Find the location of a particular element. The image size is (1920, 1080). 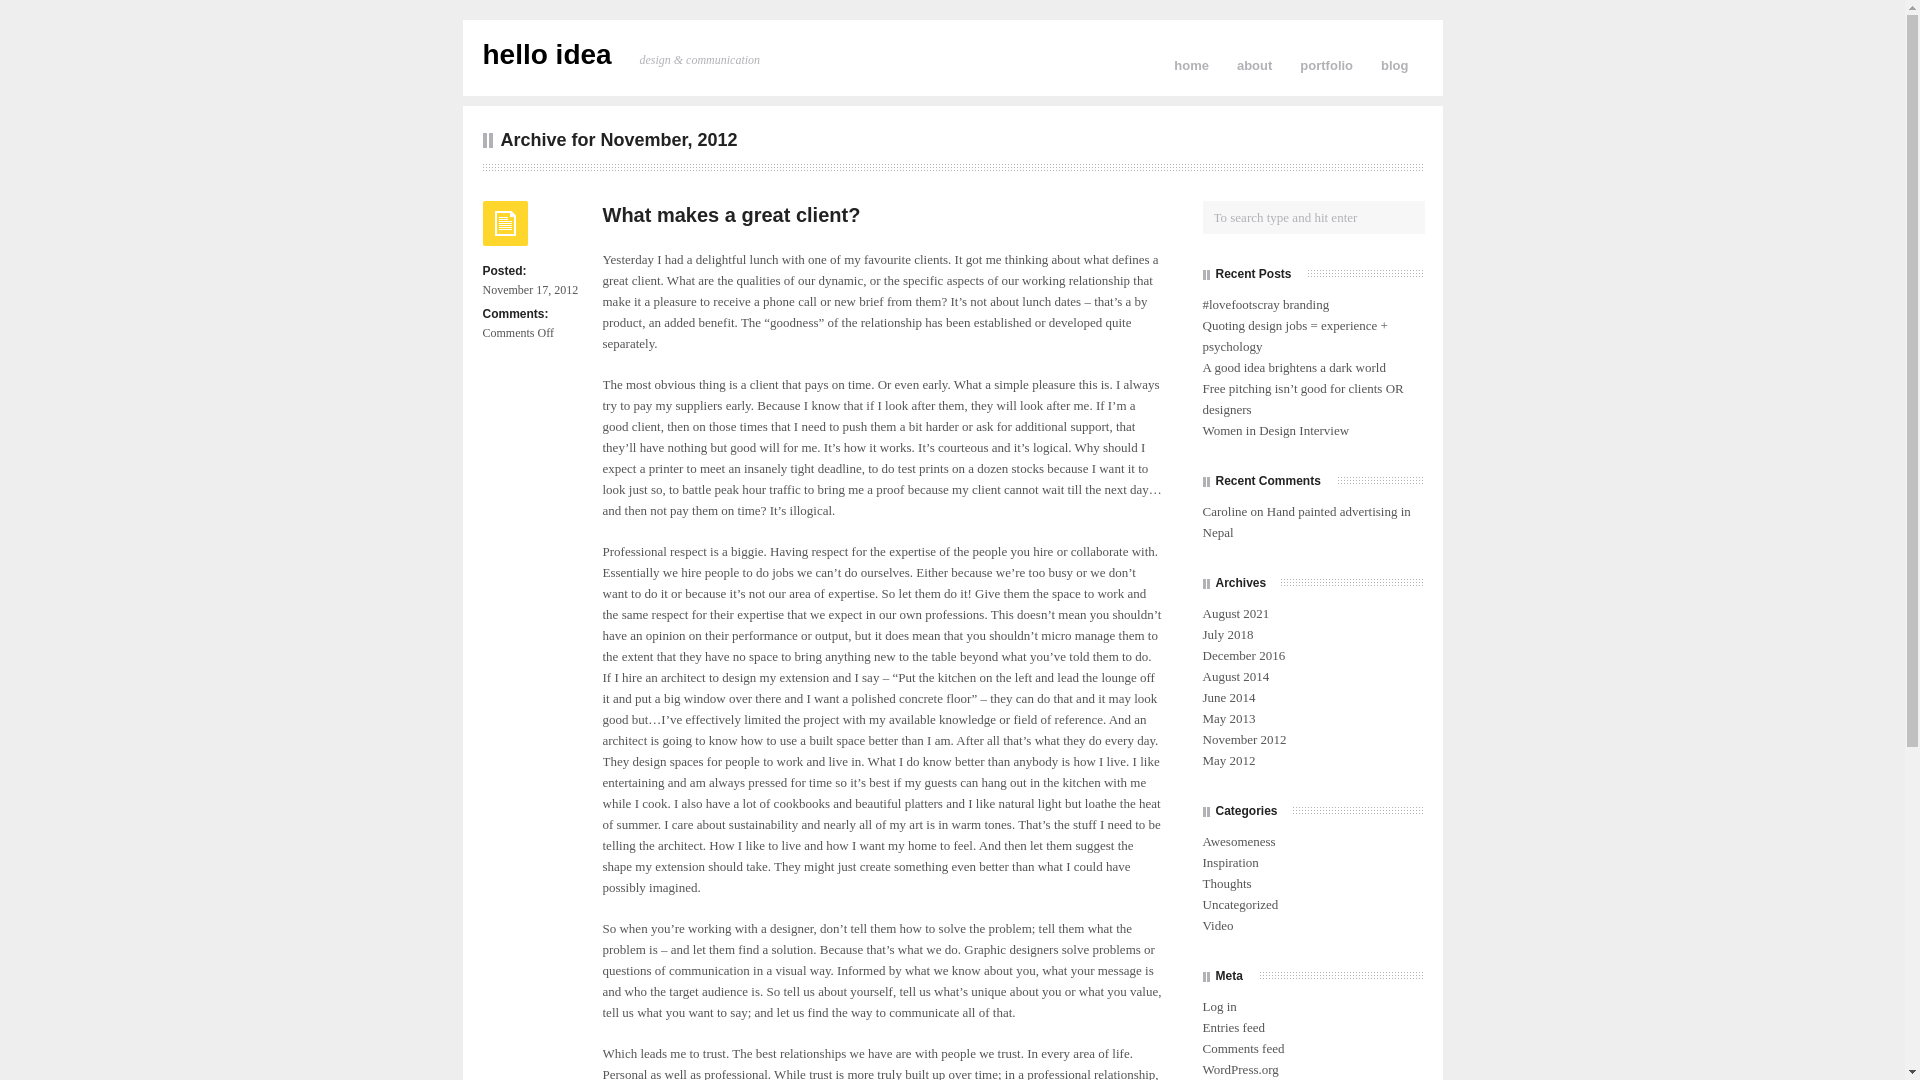

Comments feed is located at coordinates (1243, 1048).